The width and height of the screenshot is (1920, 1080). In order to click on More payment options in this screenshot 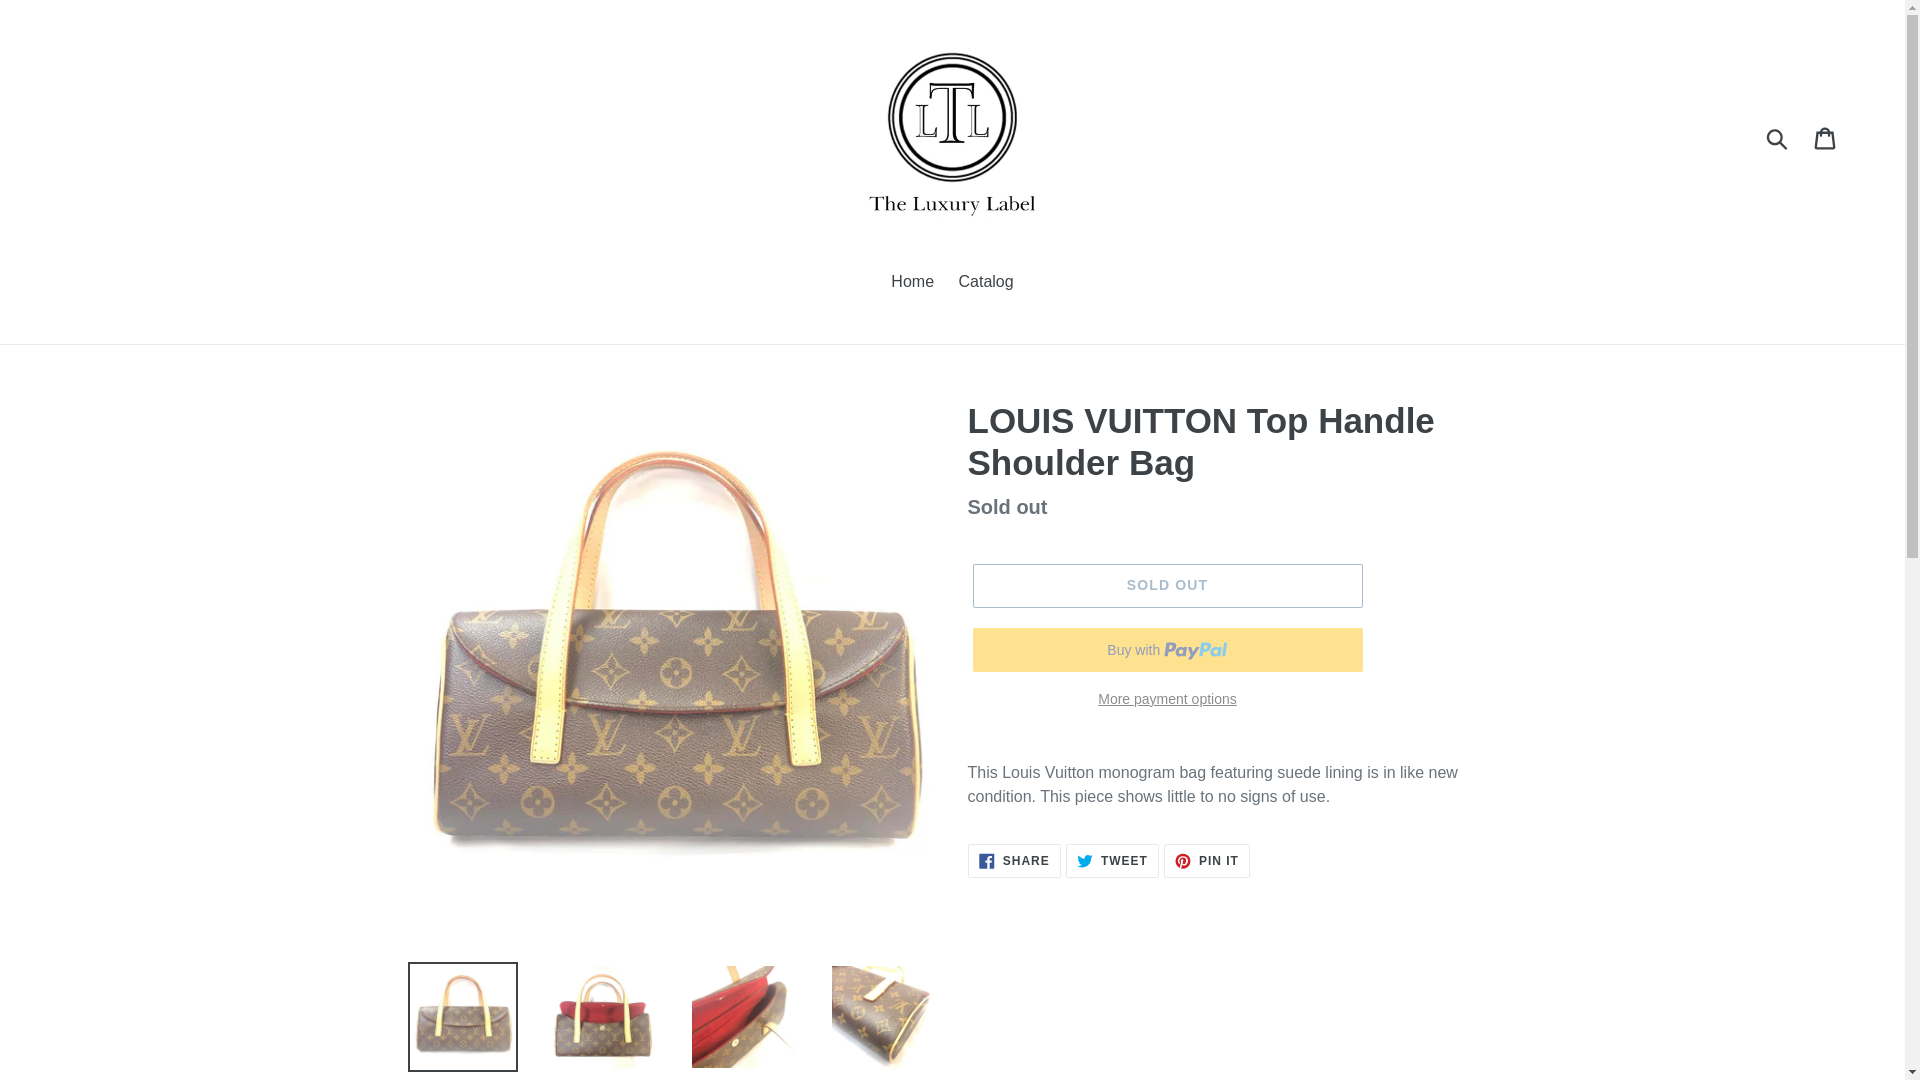, I will do `click(1014, 860)`.